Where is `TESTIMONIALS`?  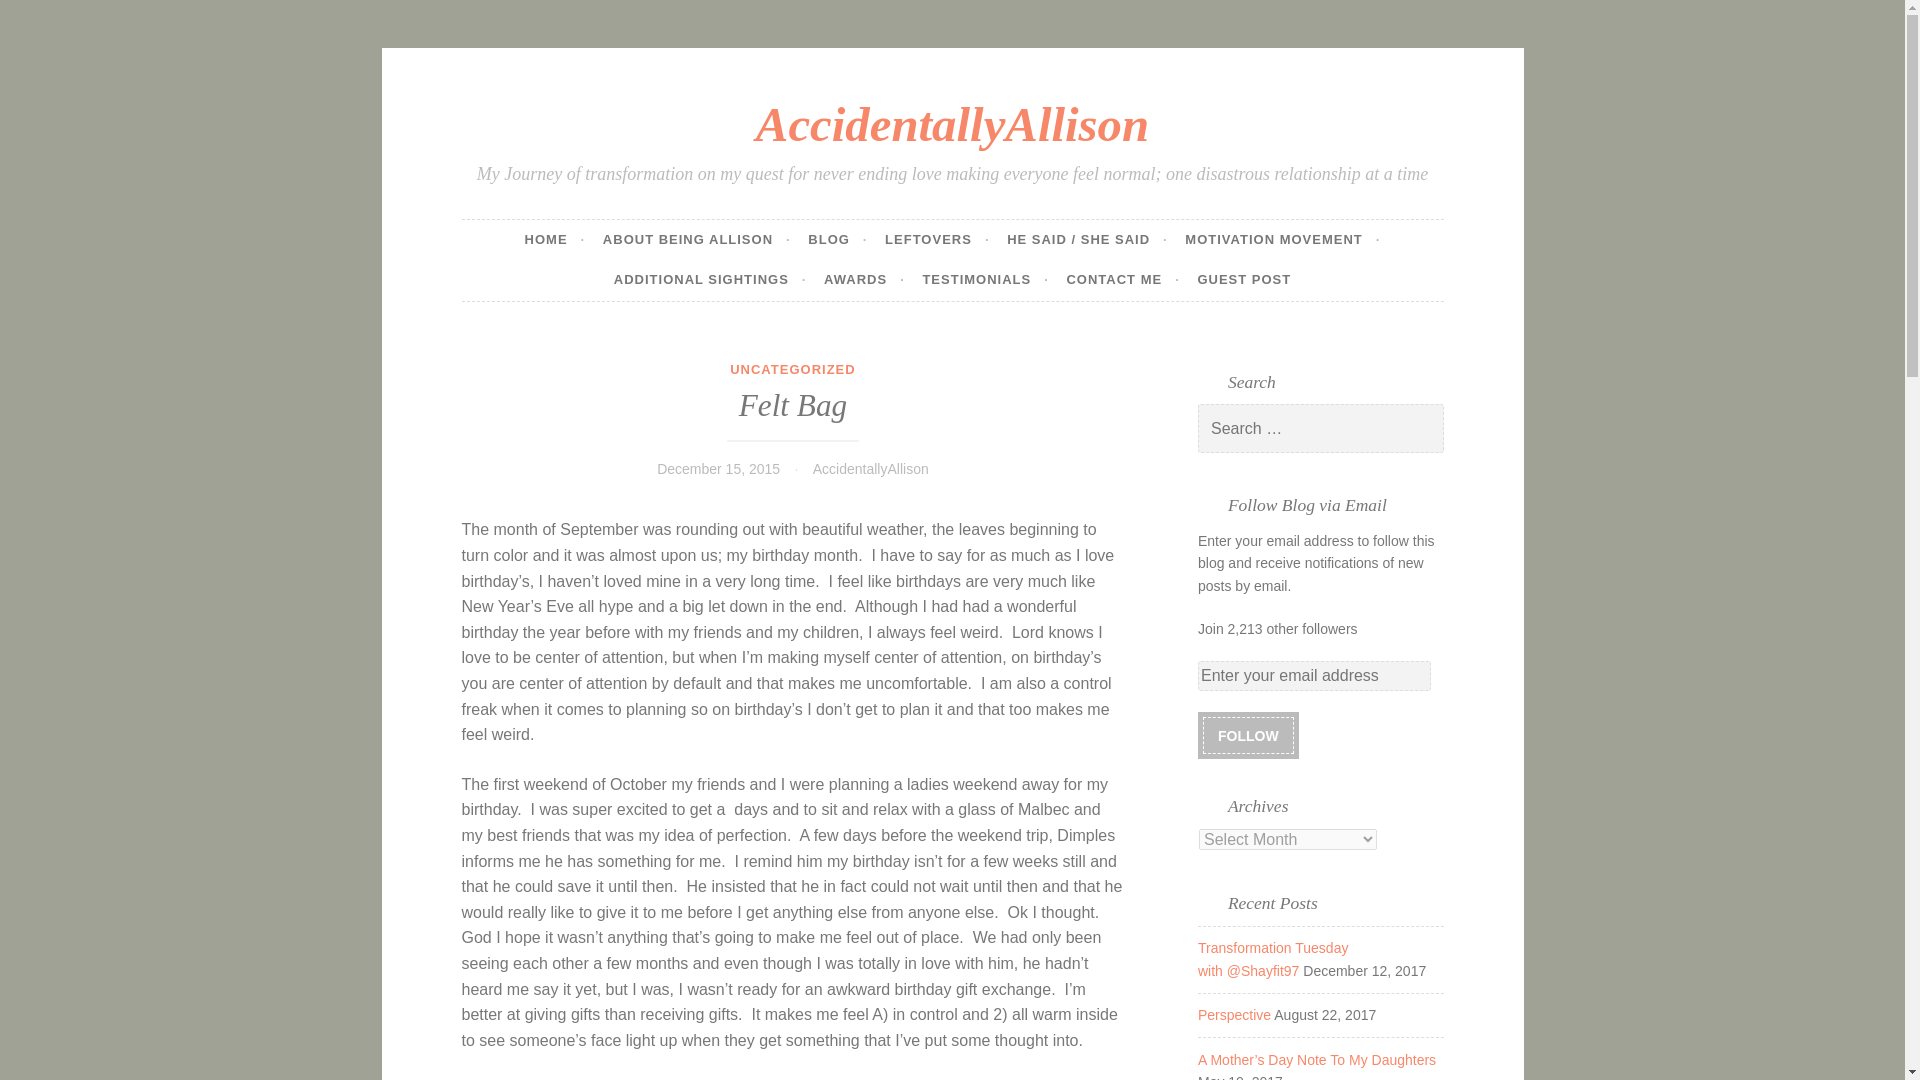 TESTIMONIALS is located at coordinates (984, 280).